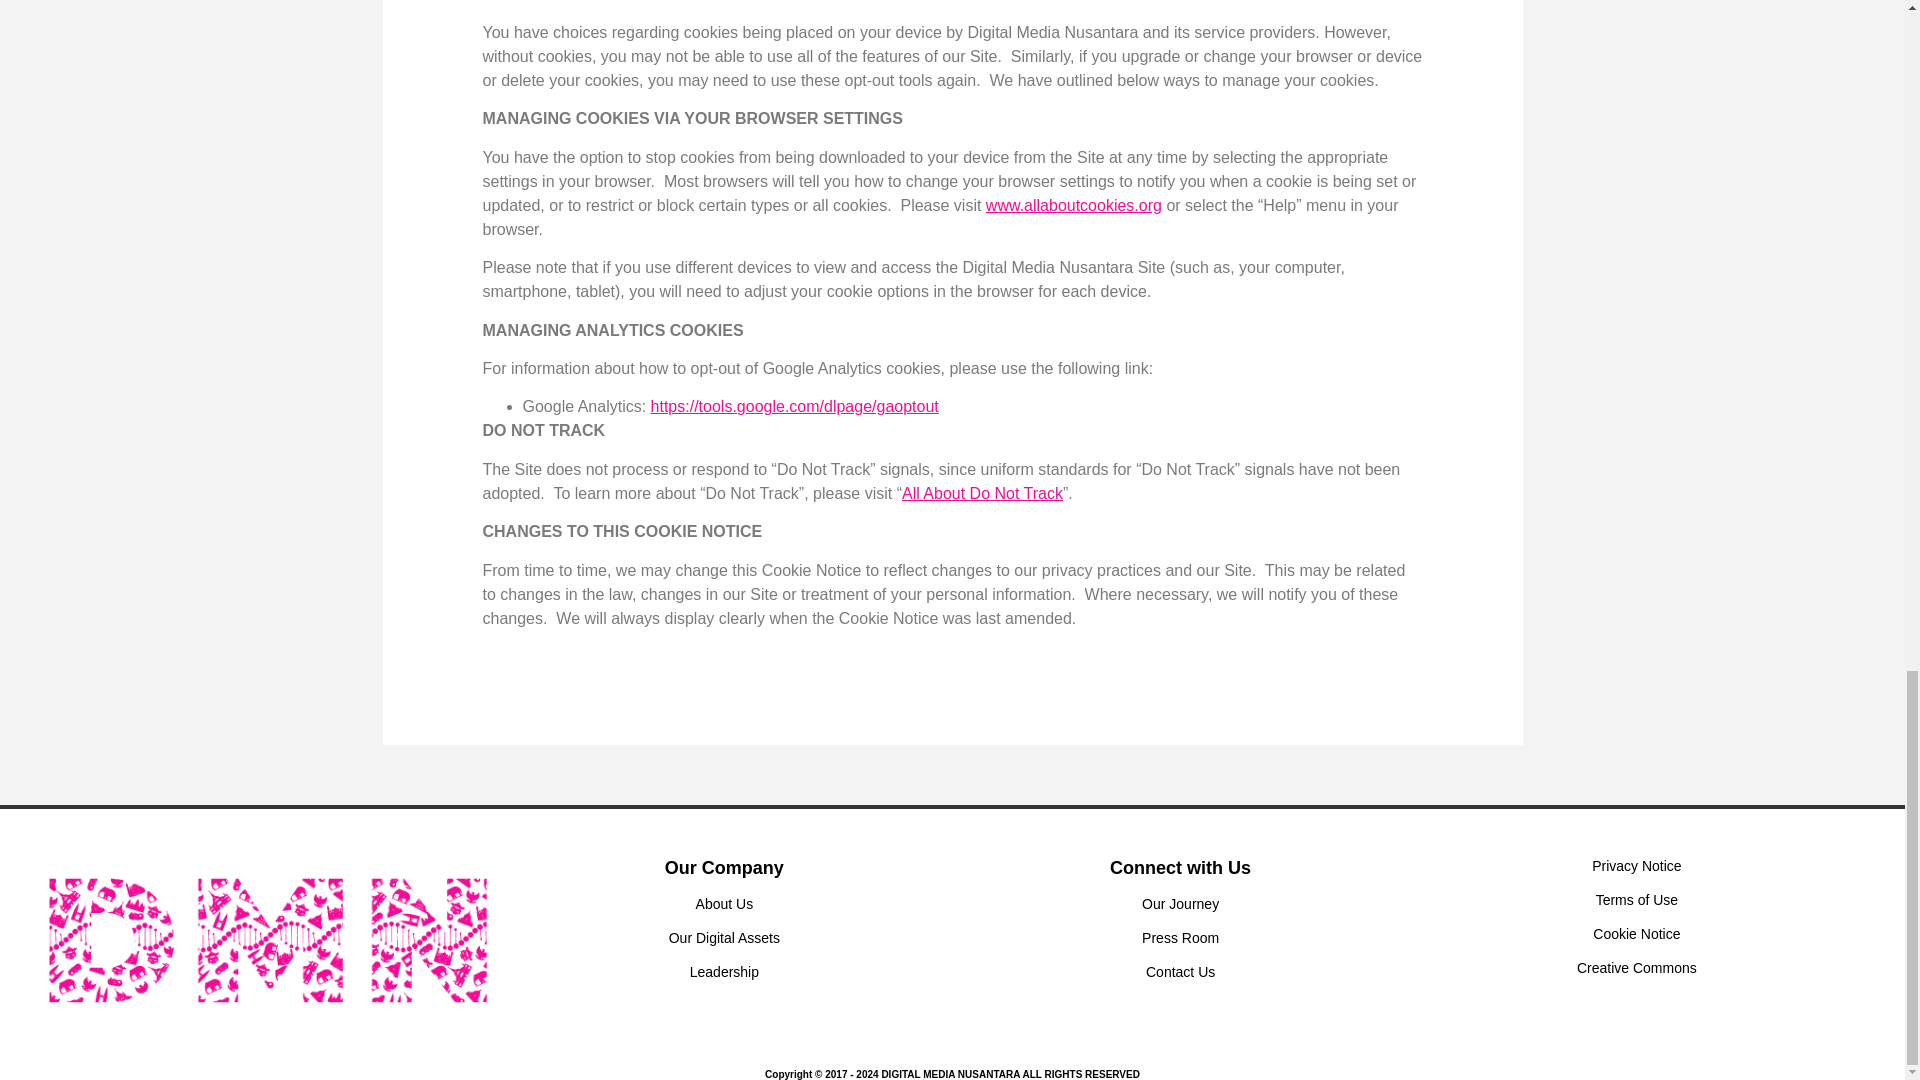  Describe the element at coordinates (1074, 204) in the screenshot. I see `www.allaboutcookies.org` at that location.